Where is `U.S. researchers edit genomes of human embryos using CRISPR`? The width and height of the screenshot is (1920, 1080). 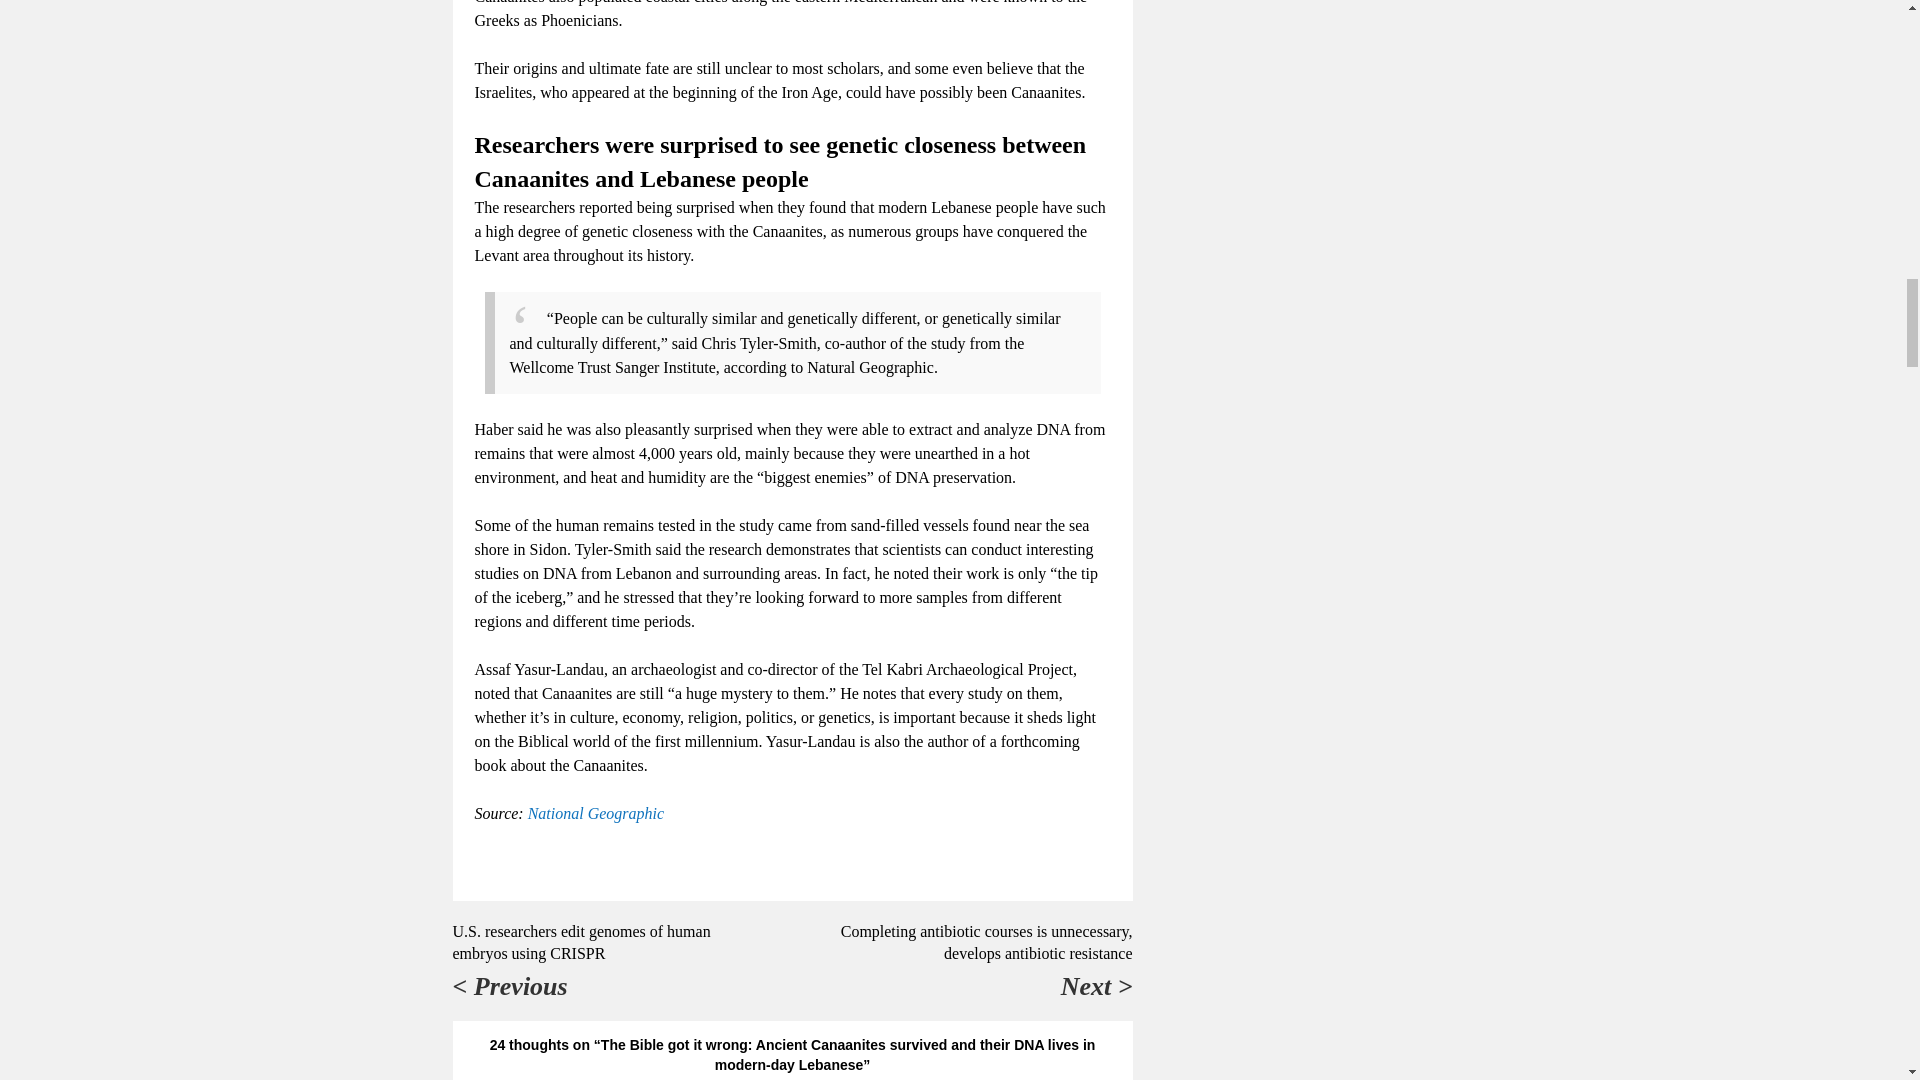 U.S. researchers edit genomes of human embryos using CRISPR is located at coordinates (580, 942).